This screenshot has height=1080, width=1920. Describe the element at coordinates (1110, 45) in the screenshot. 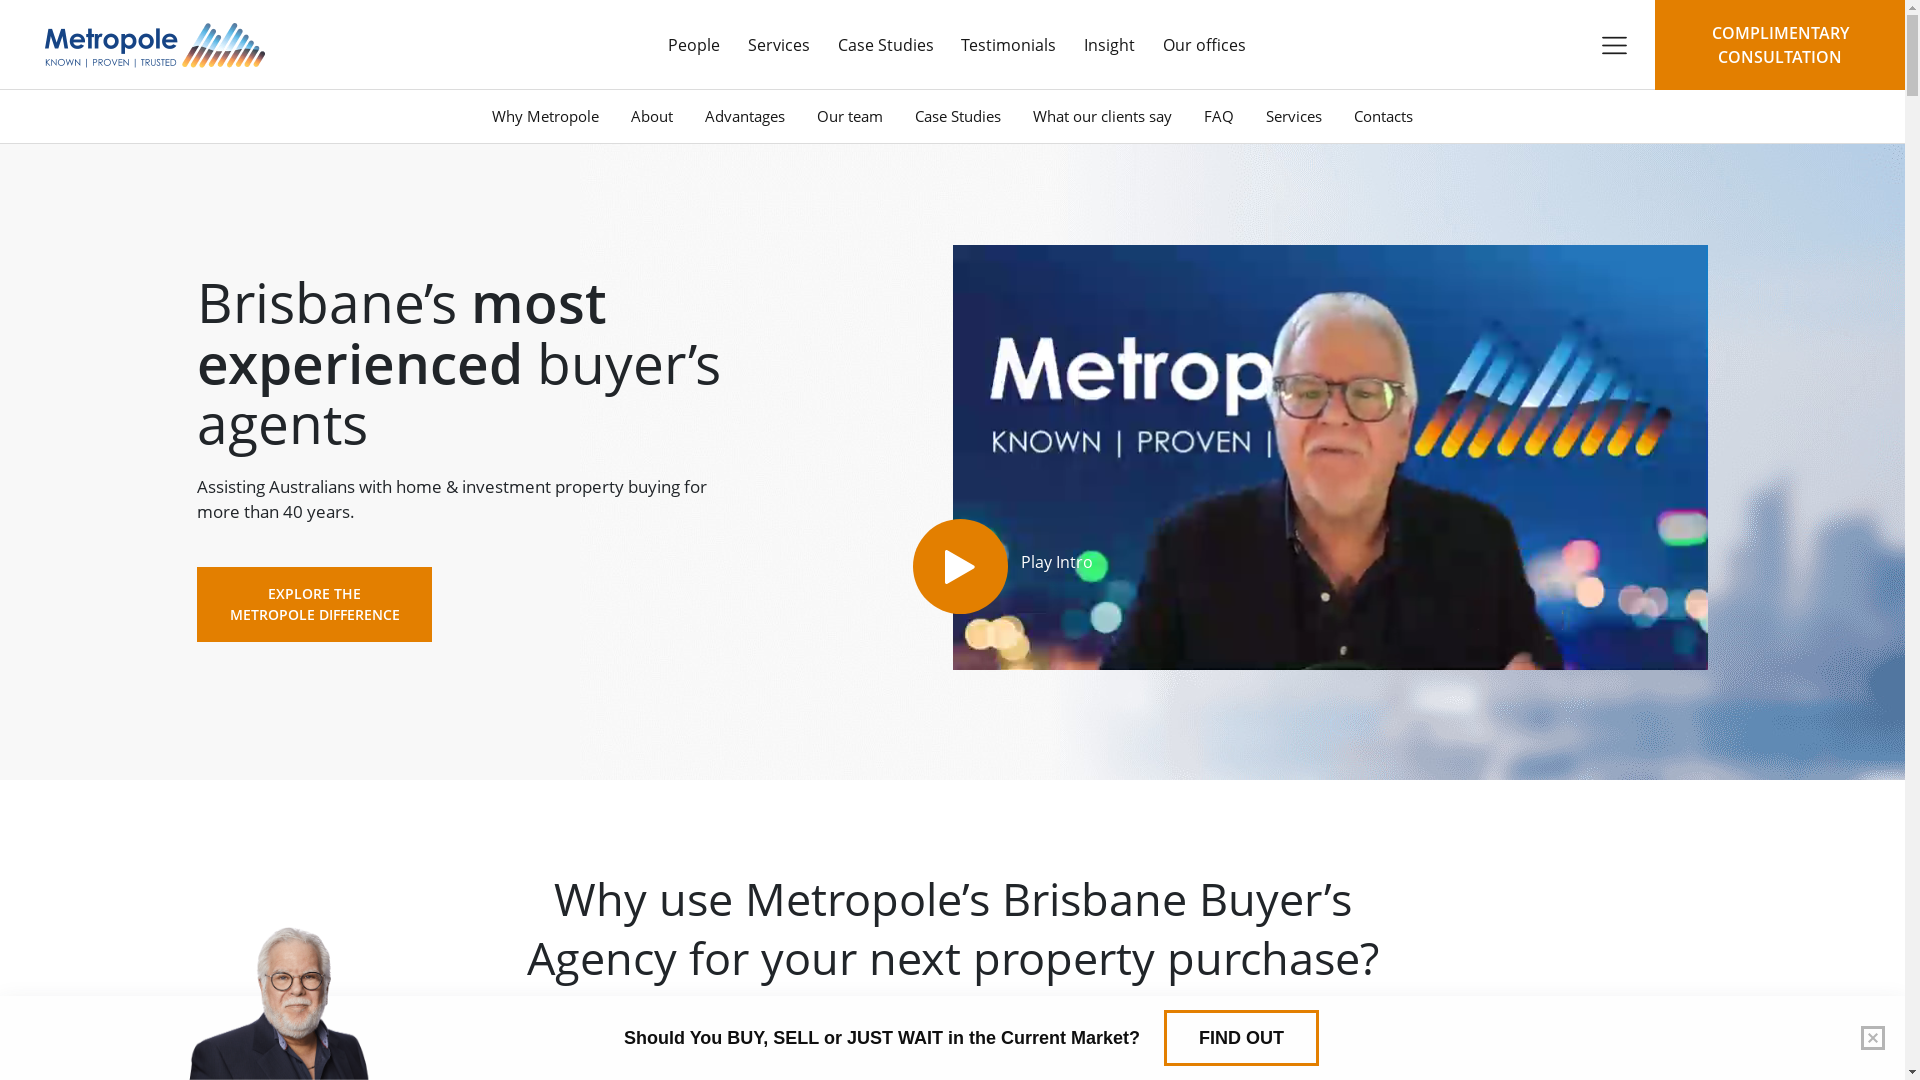

I see `Insight` at that location.